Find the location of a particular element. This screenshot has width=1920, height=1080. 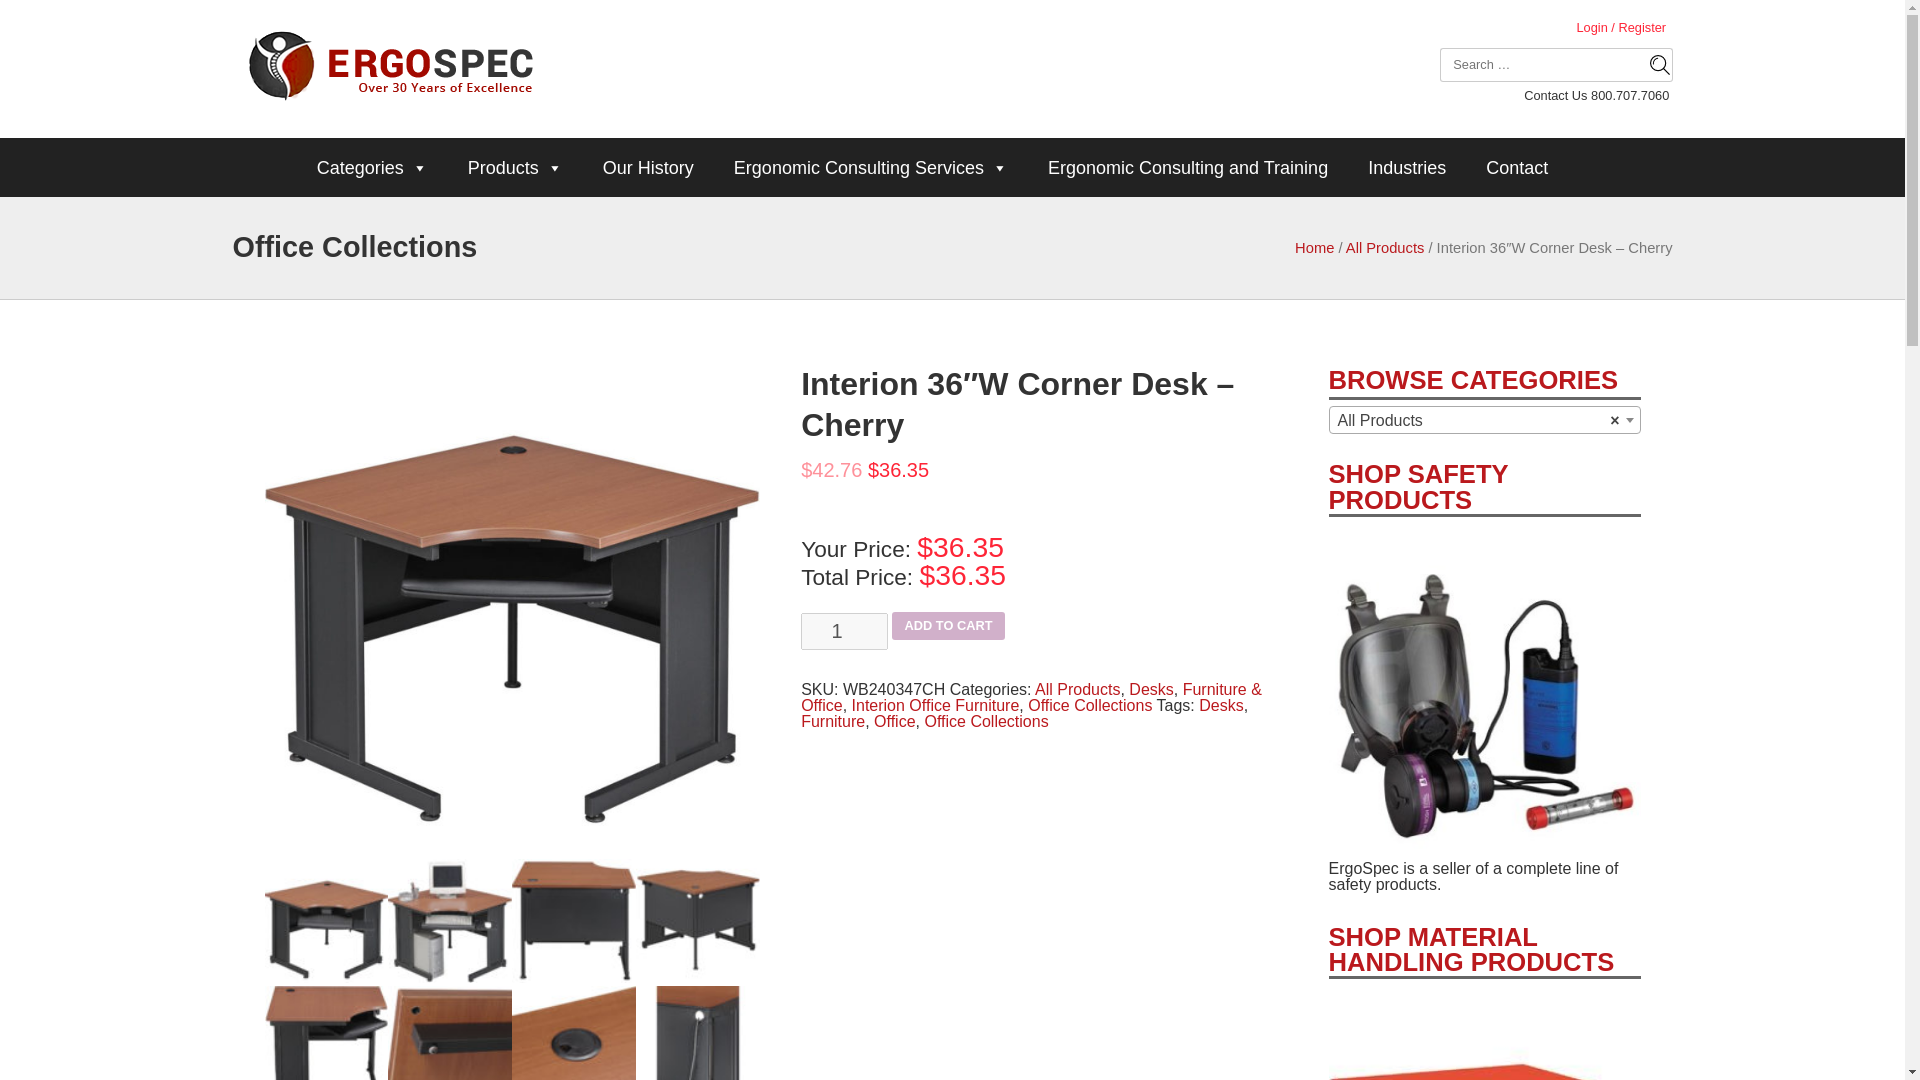

ErgoSpec is located at coordinates (390, 69).